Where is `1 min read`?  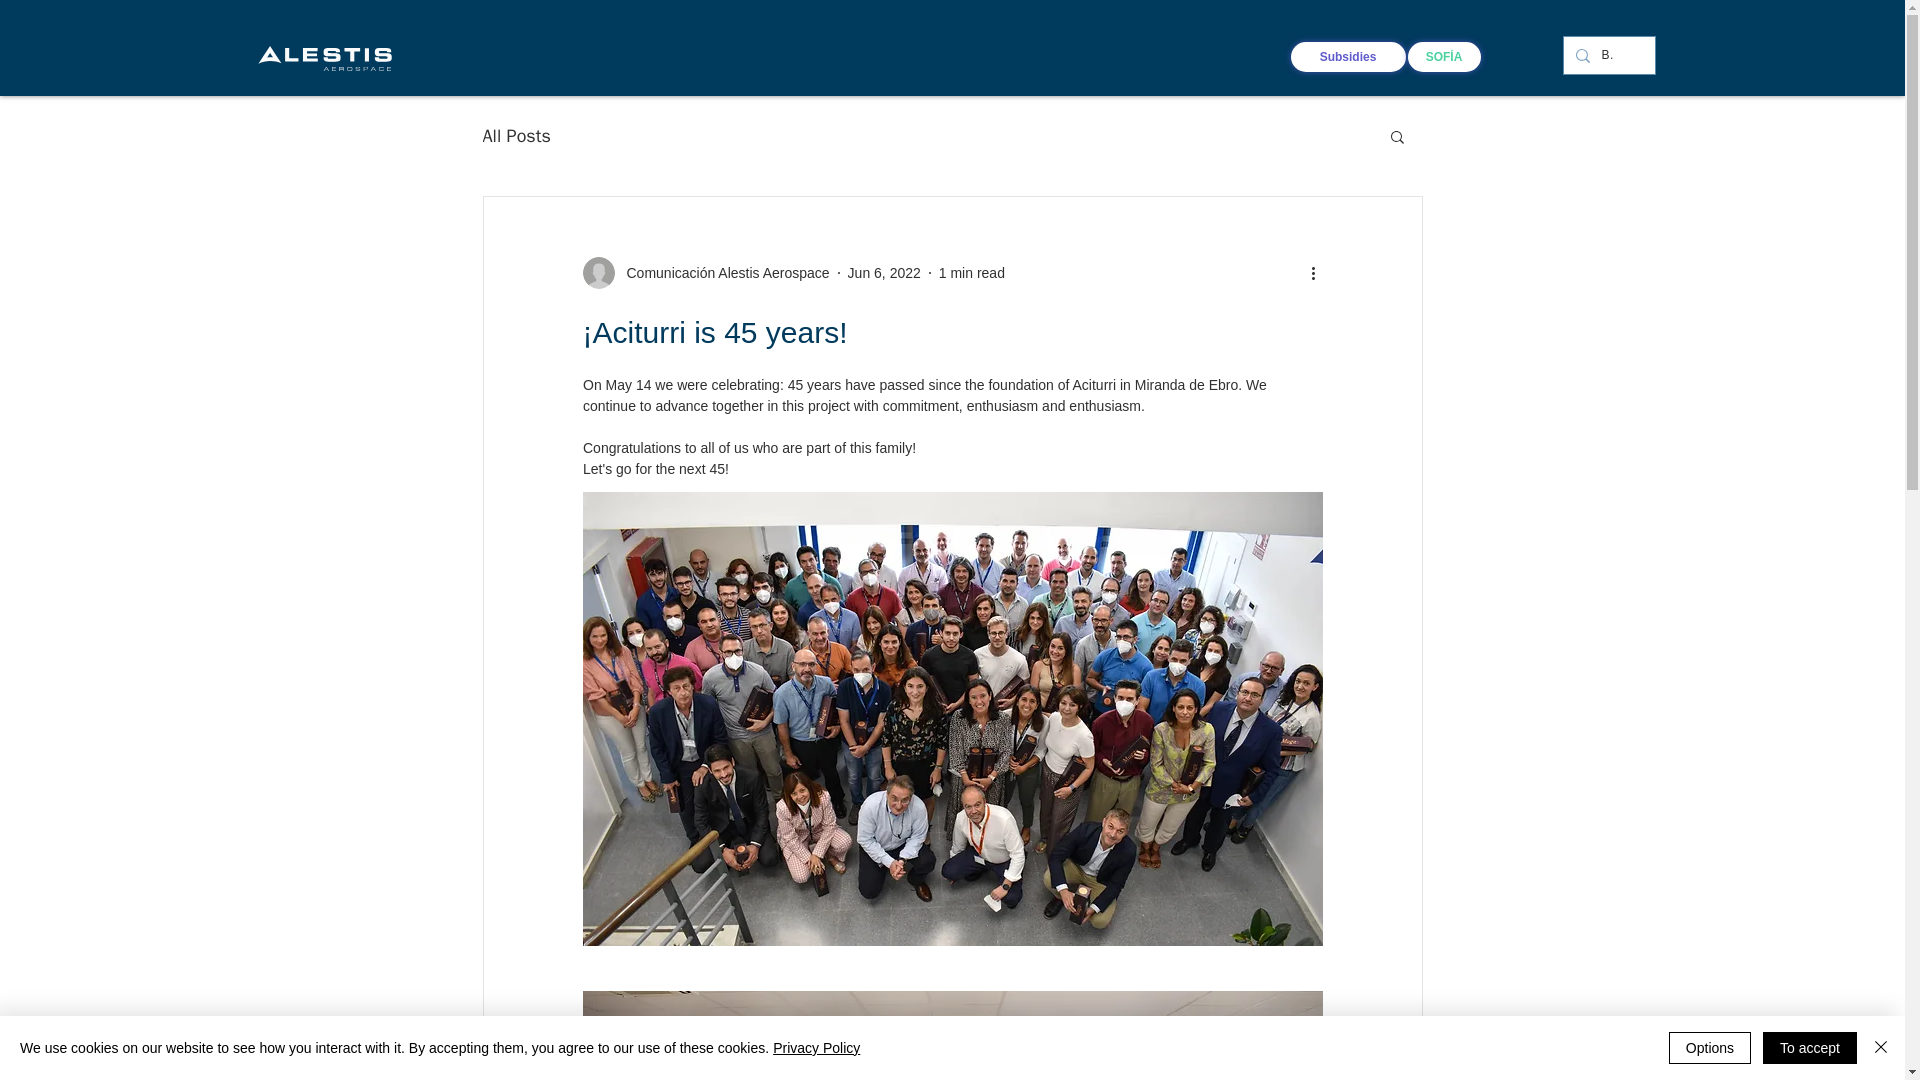
1 min read is located at coordinates (971, 271).